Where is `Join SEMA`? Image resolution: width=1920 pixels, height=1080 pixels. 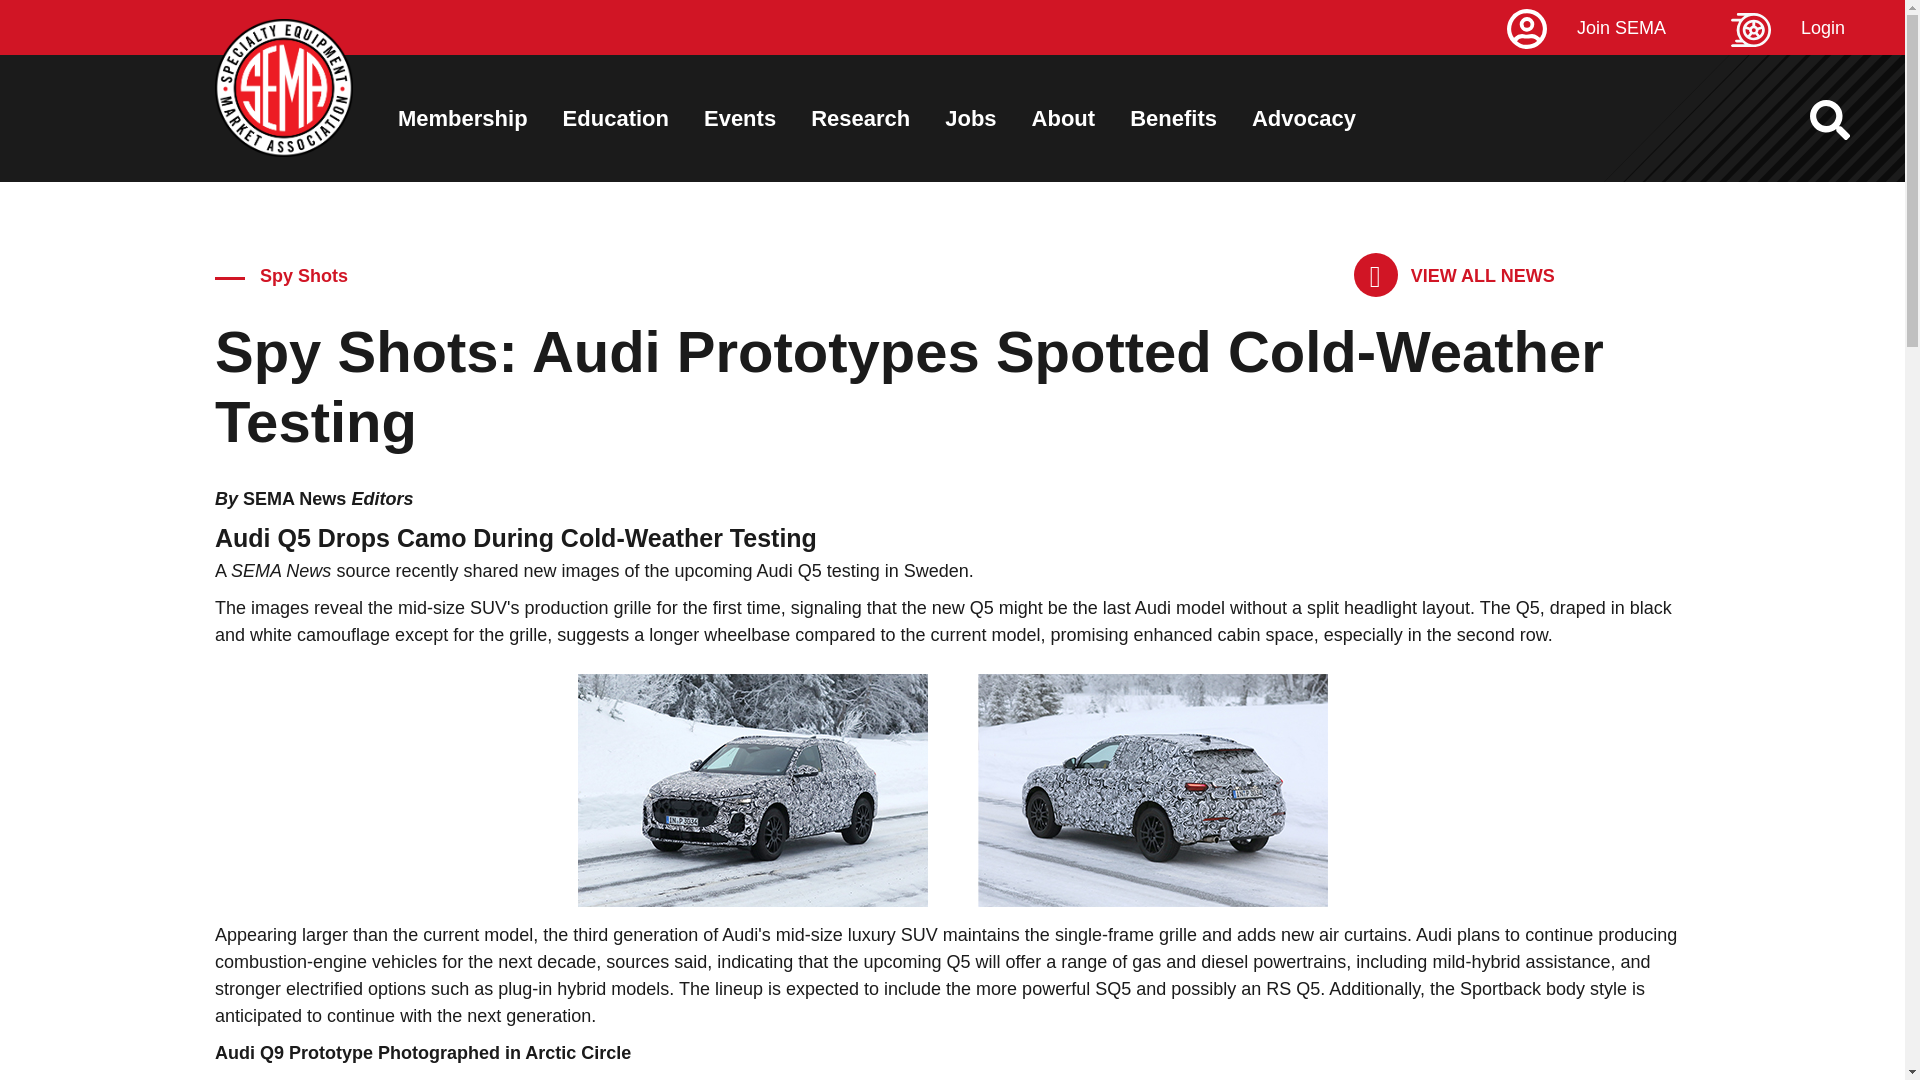
Join SEMA is located at coordinates (1616, 28).